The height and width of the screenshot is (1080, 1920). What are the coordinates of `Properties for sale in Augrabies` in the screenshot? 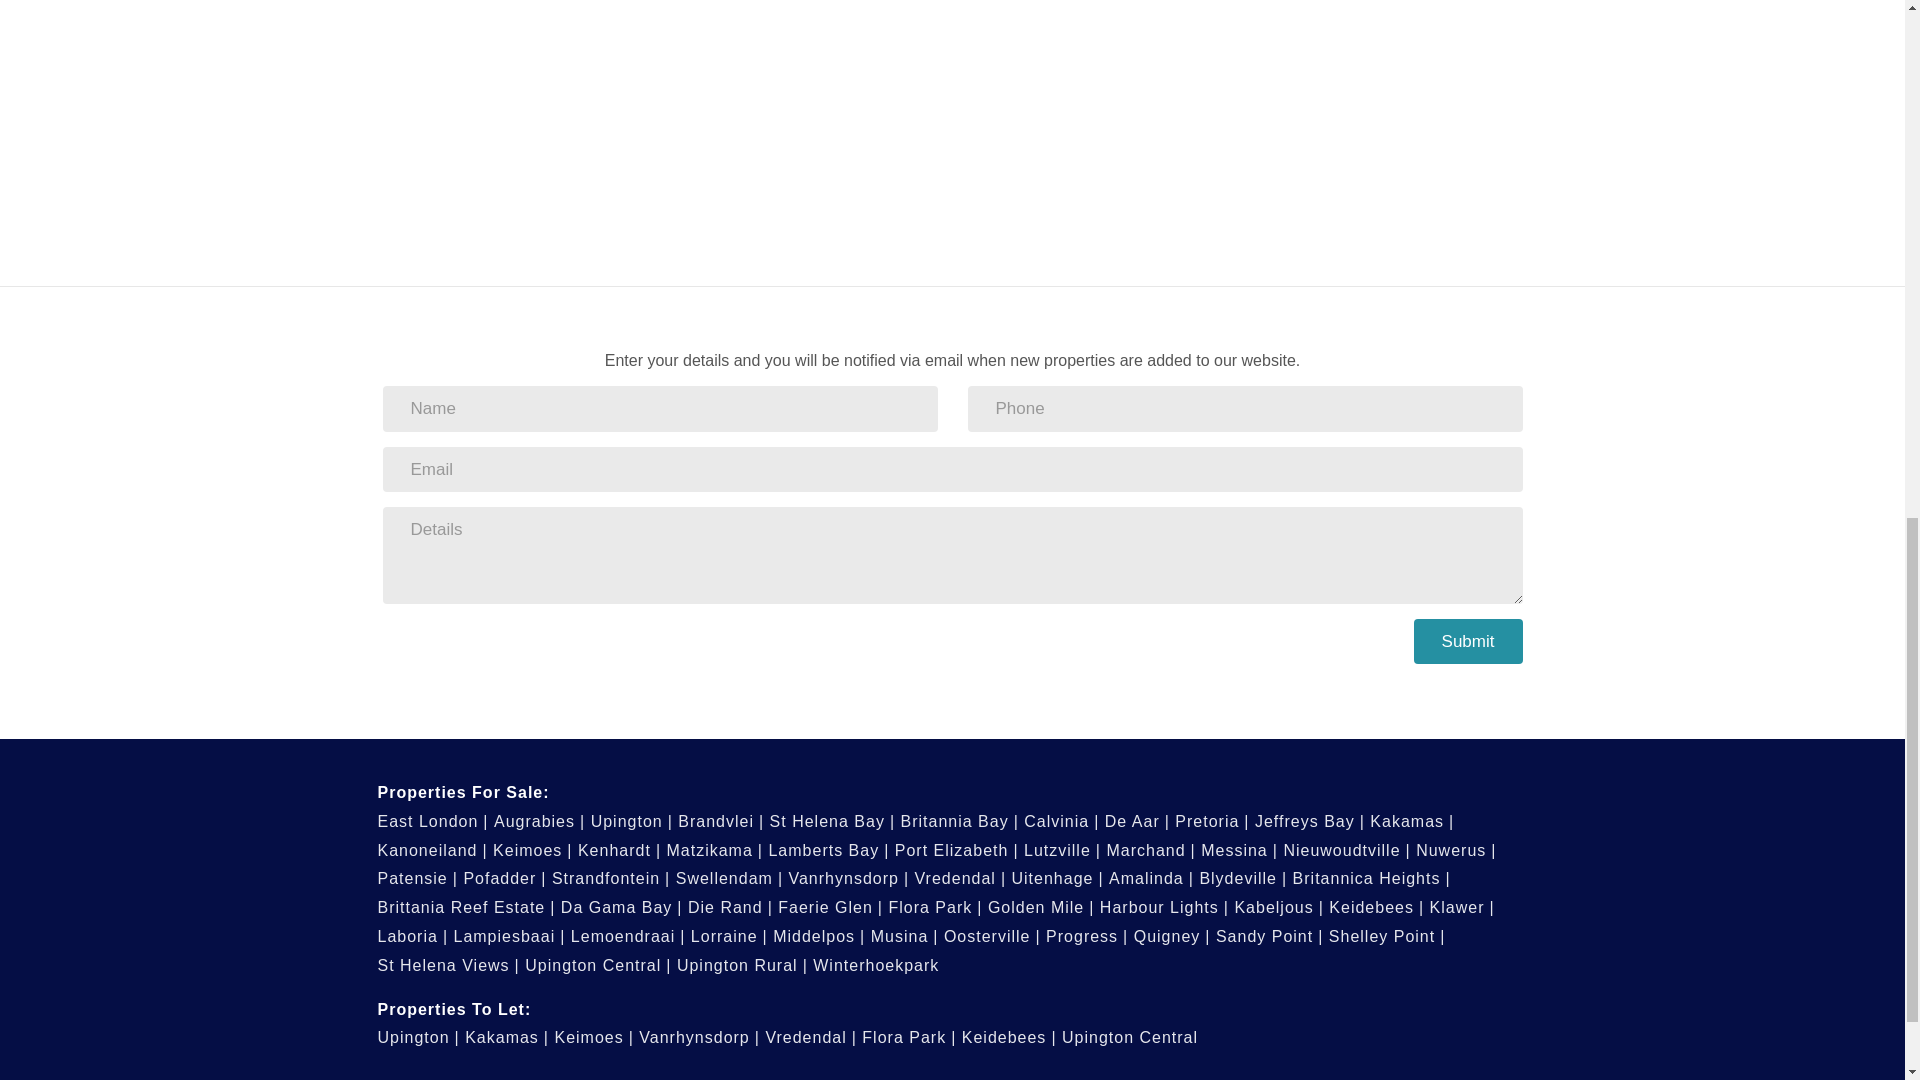 It's located at (539, 822).